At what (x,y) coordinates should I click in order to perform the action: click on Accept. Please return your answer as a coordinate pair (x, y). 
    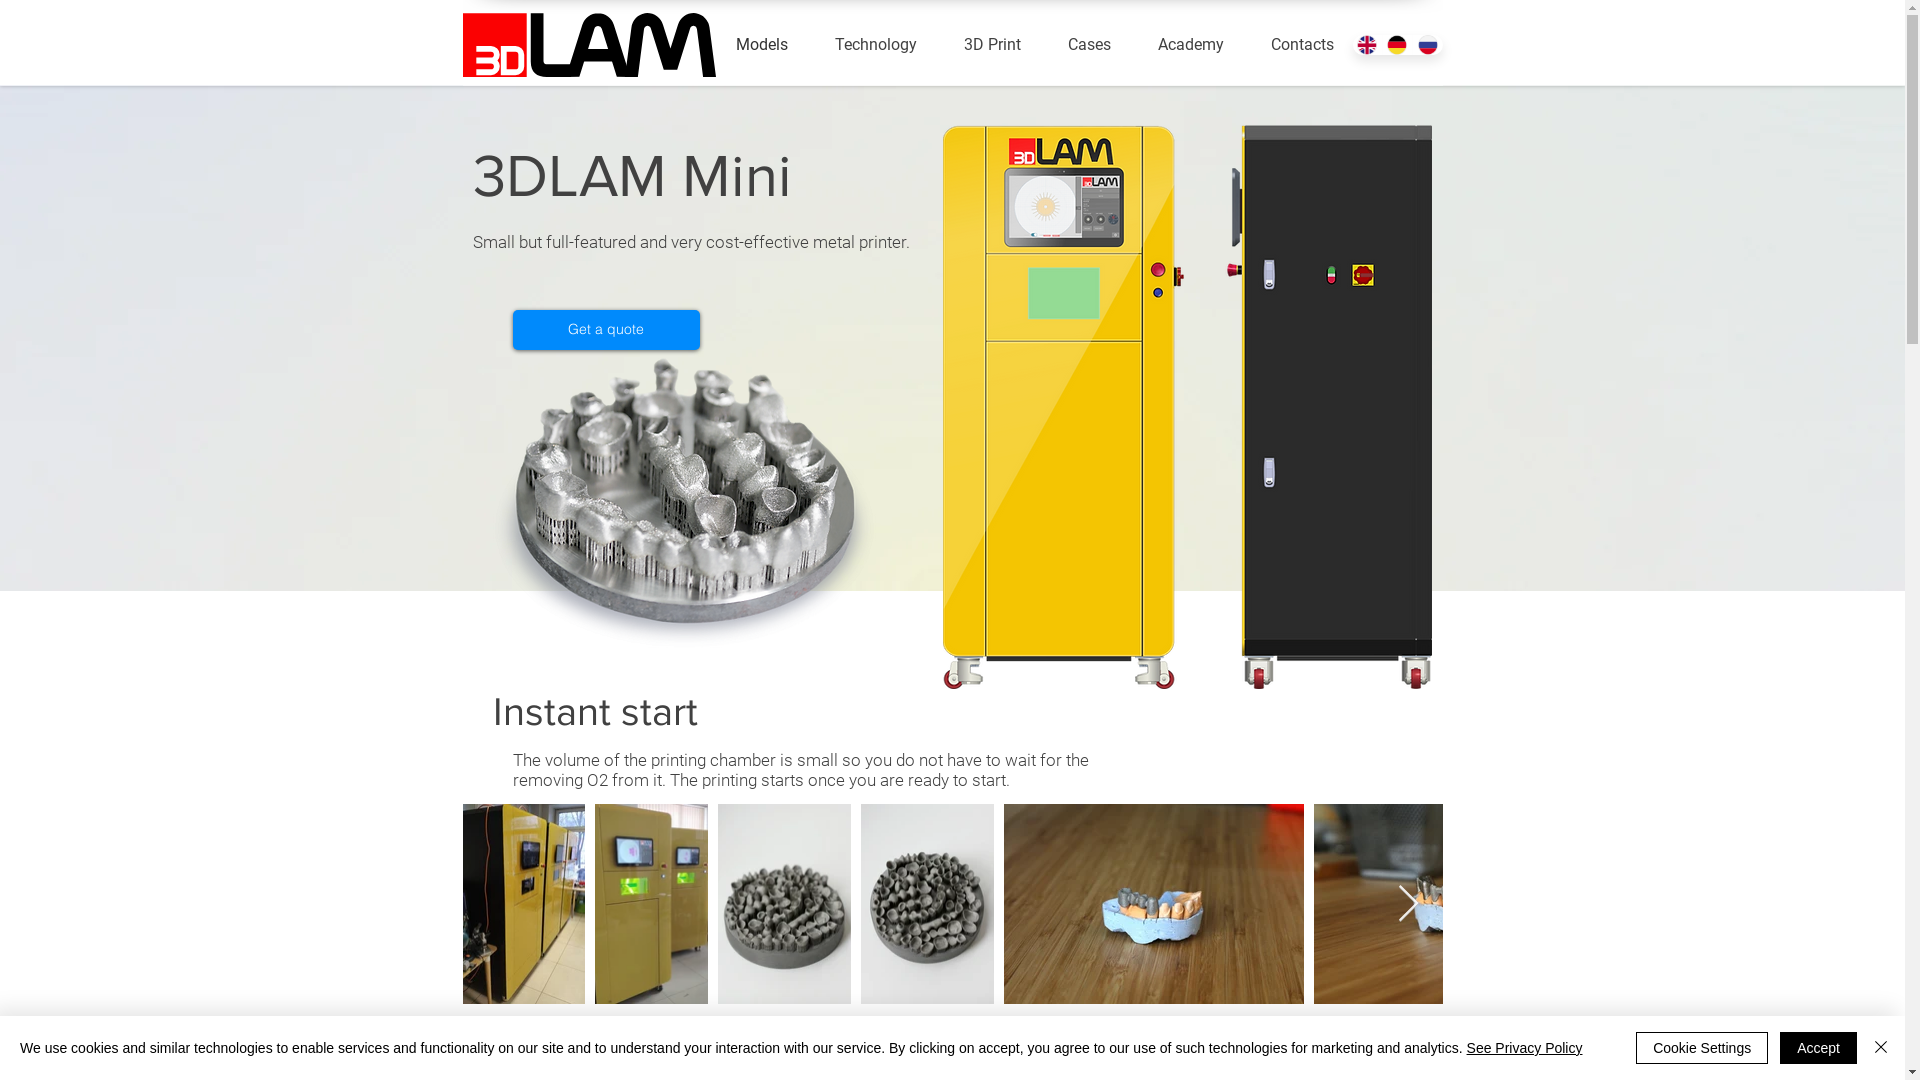
    Looking at the image, I should click on (1818, 1048).